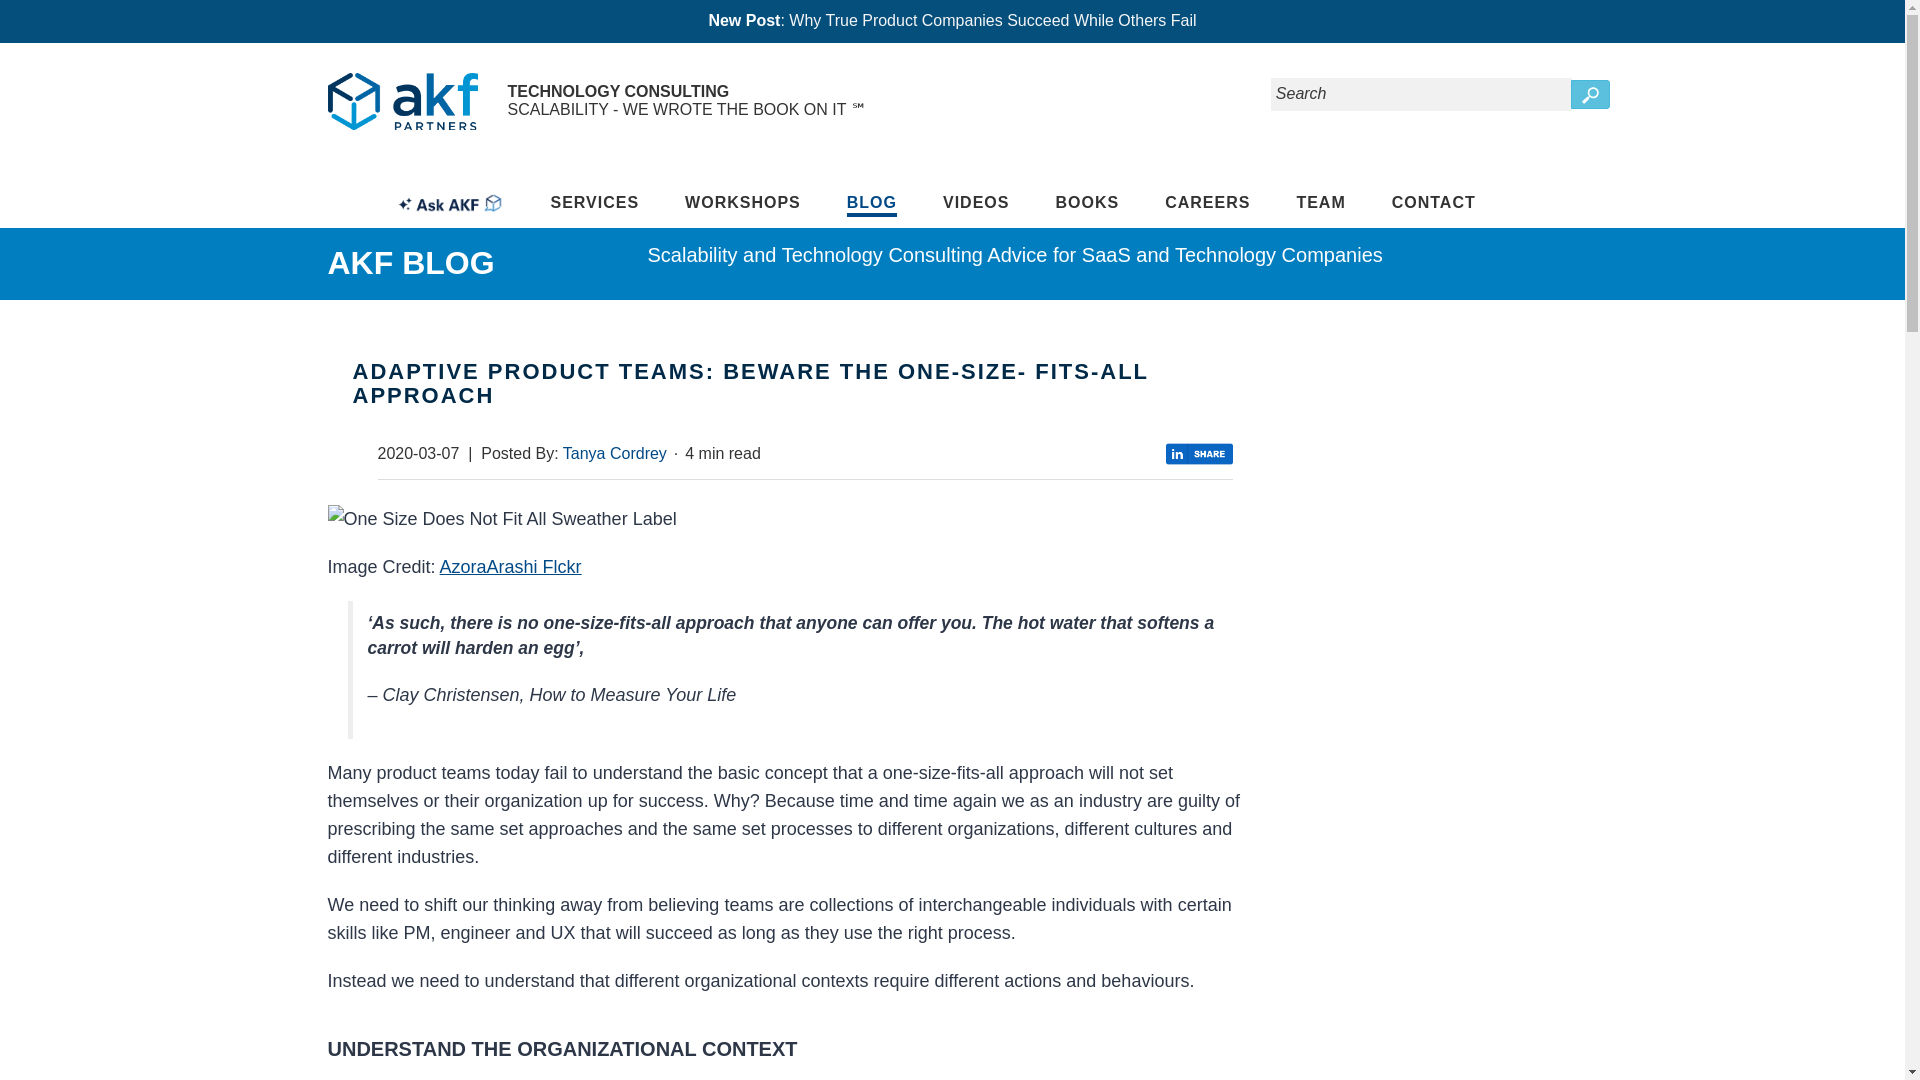 Image resolution: width=1920 pixels, height=1080 pixels. I want to click on TEAM, so click(1320, 202).